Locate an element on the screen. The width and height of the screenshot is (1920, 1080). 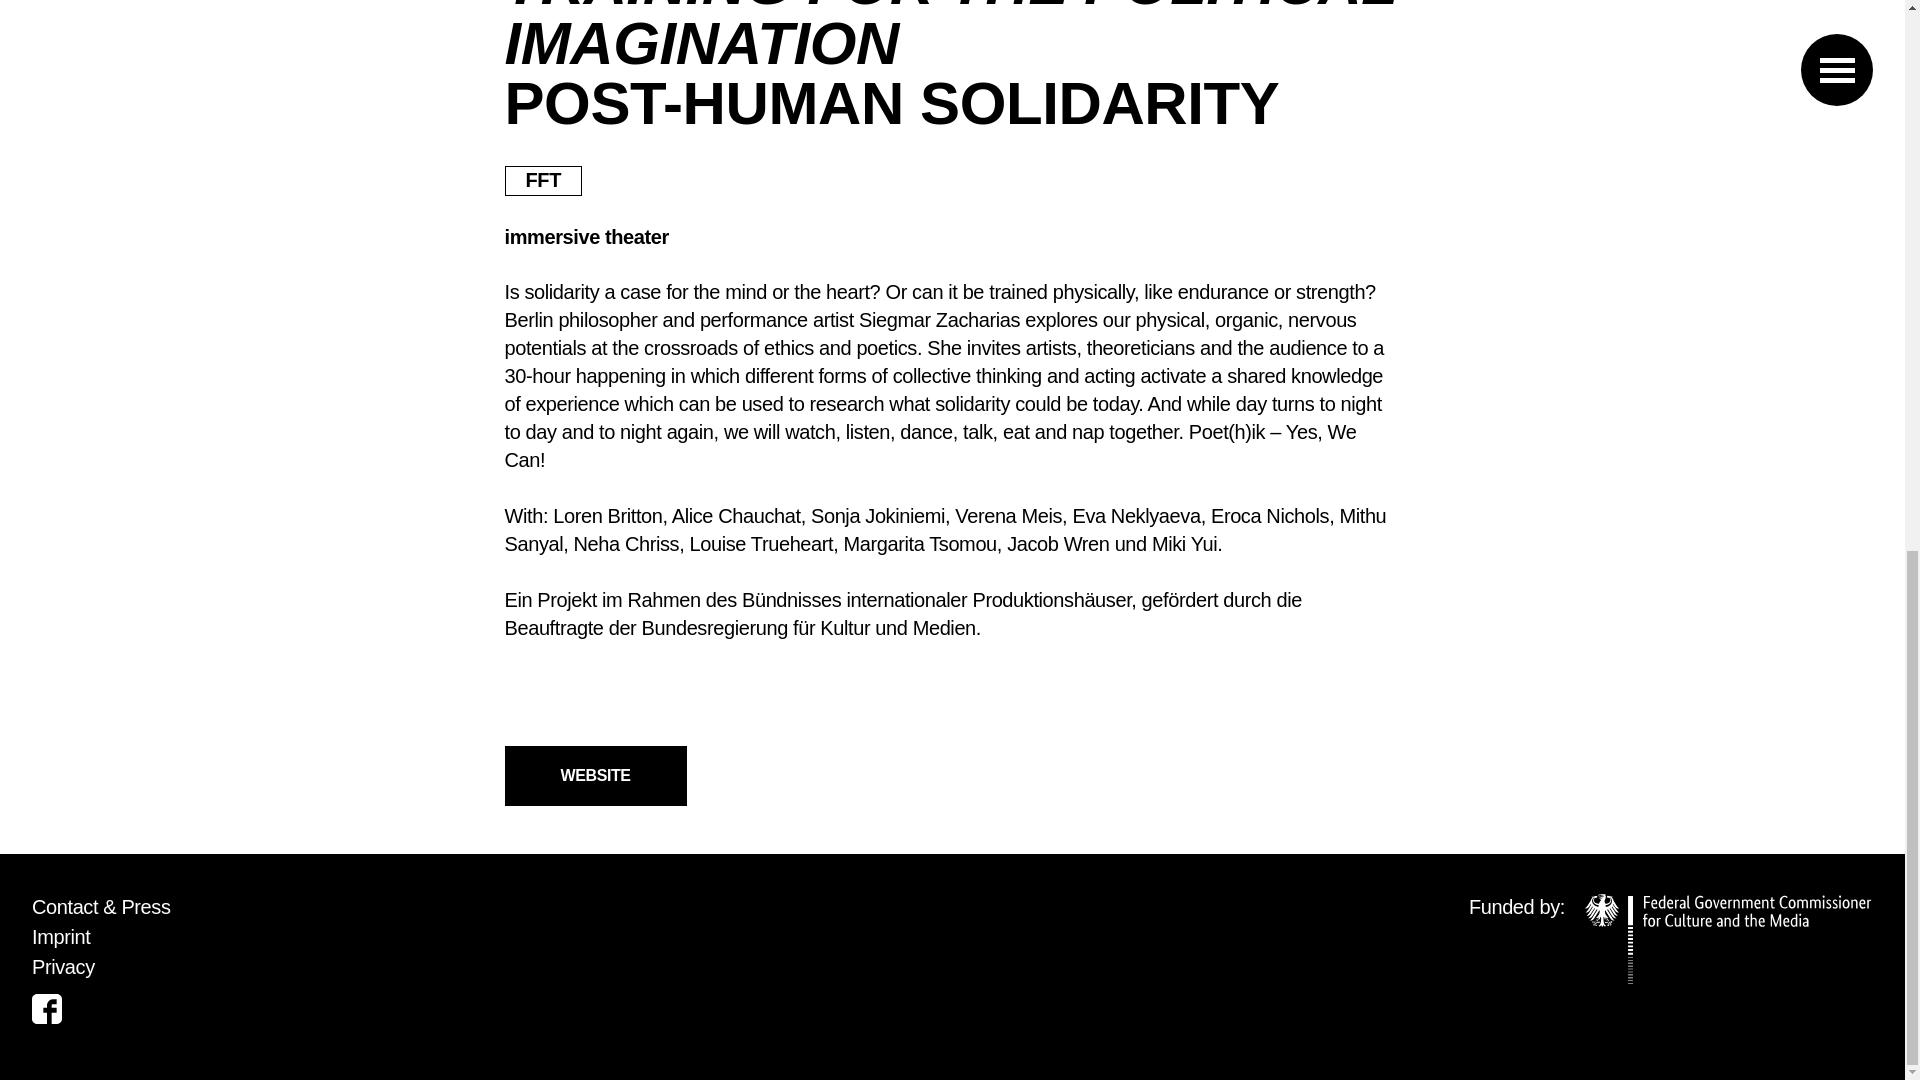
FFT is located at coordinates (542, 180).